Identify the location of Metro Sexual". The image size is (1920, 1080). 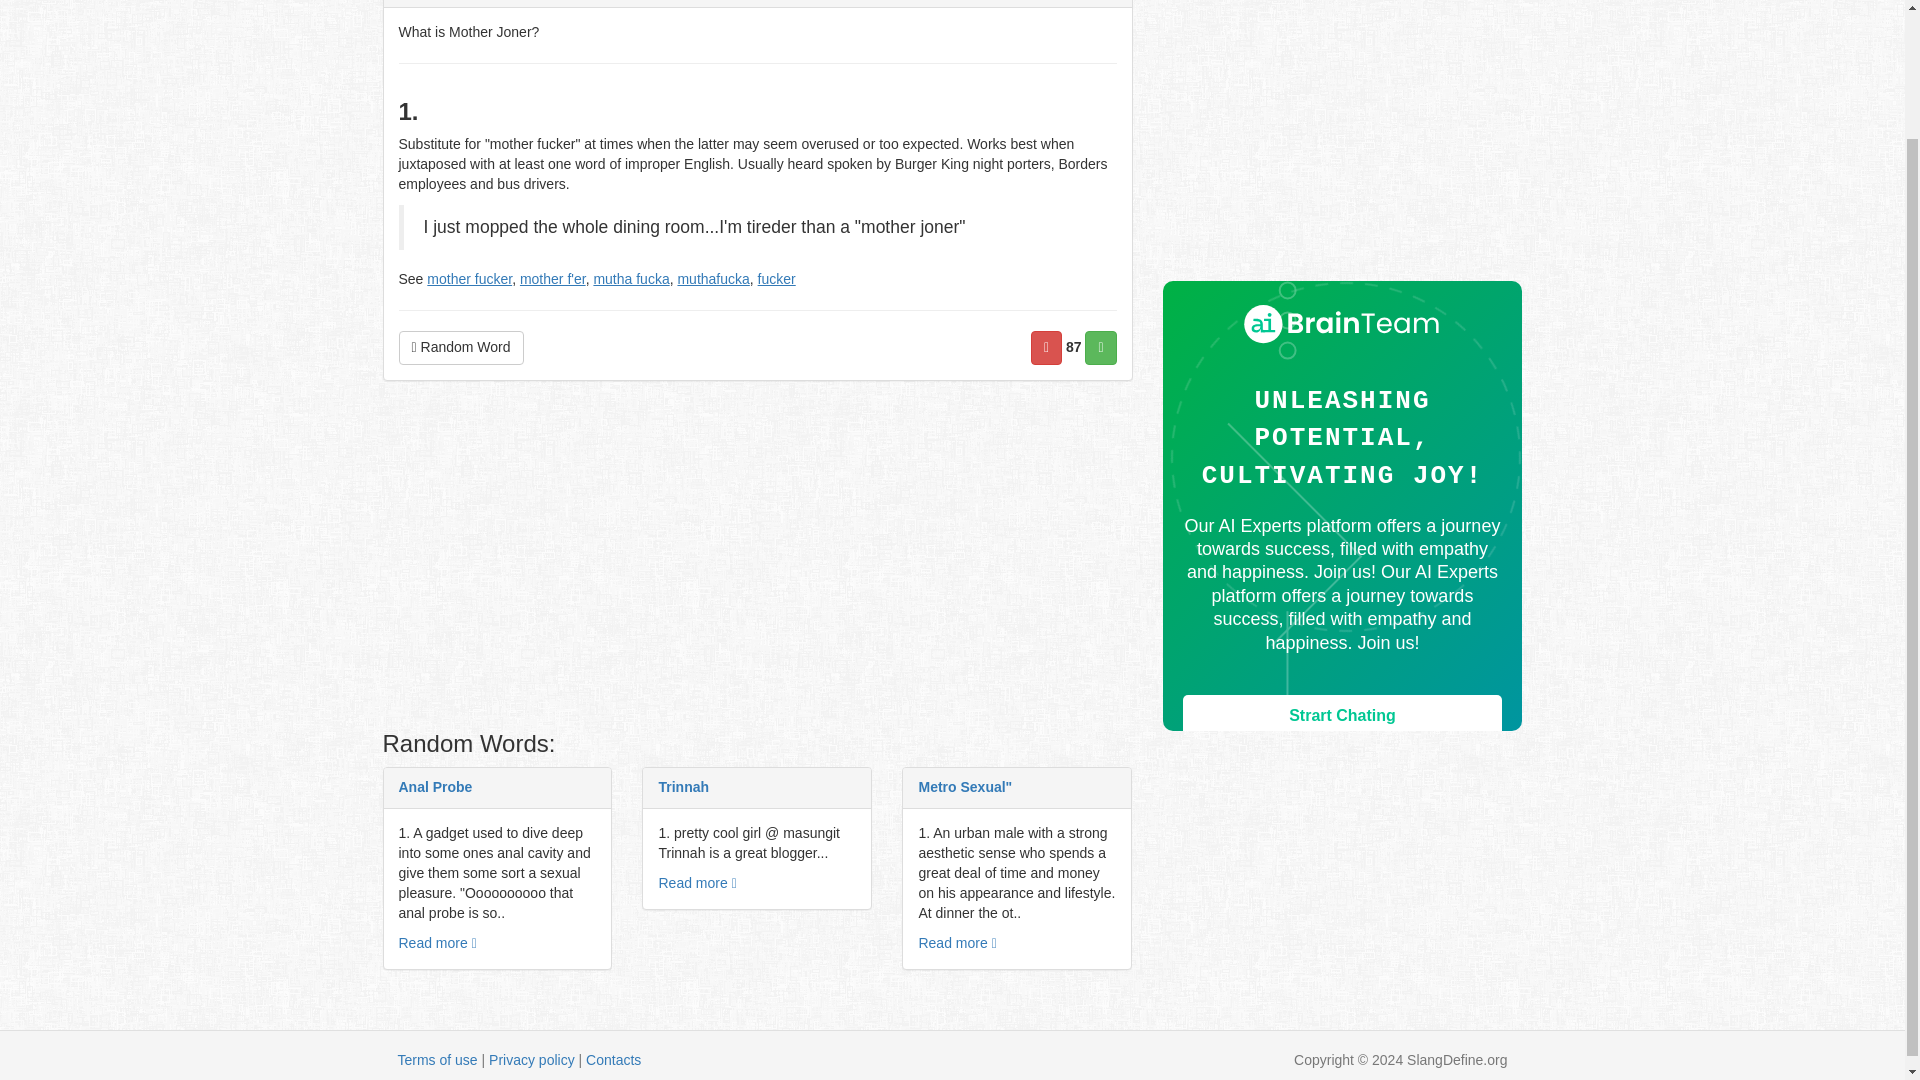
(964, 786).